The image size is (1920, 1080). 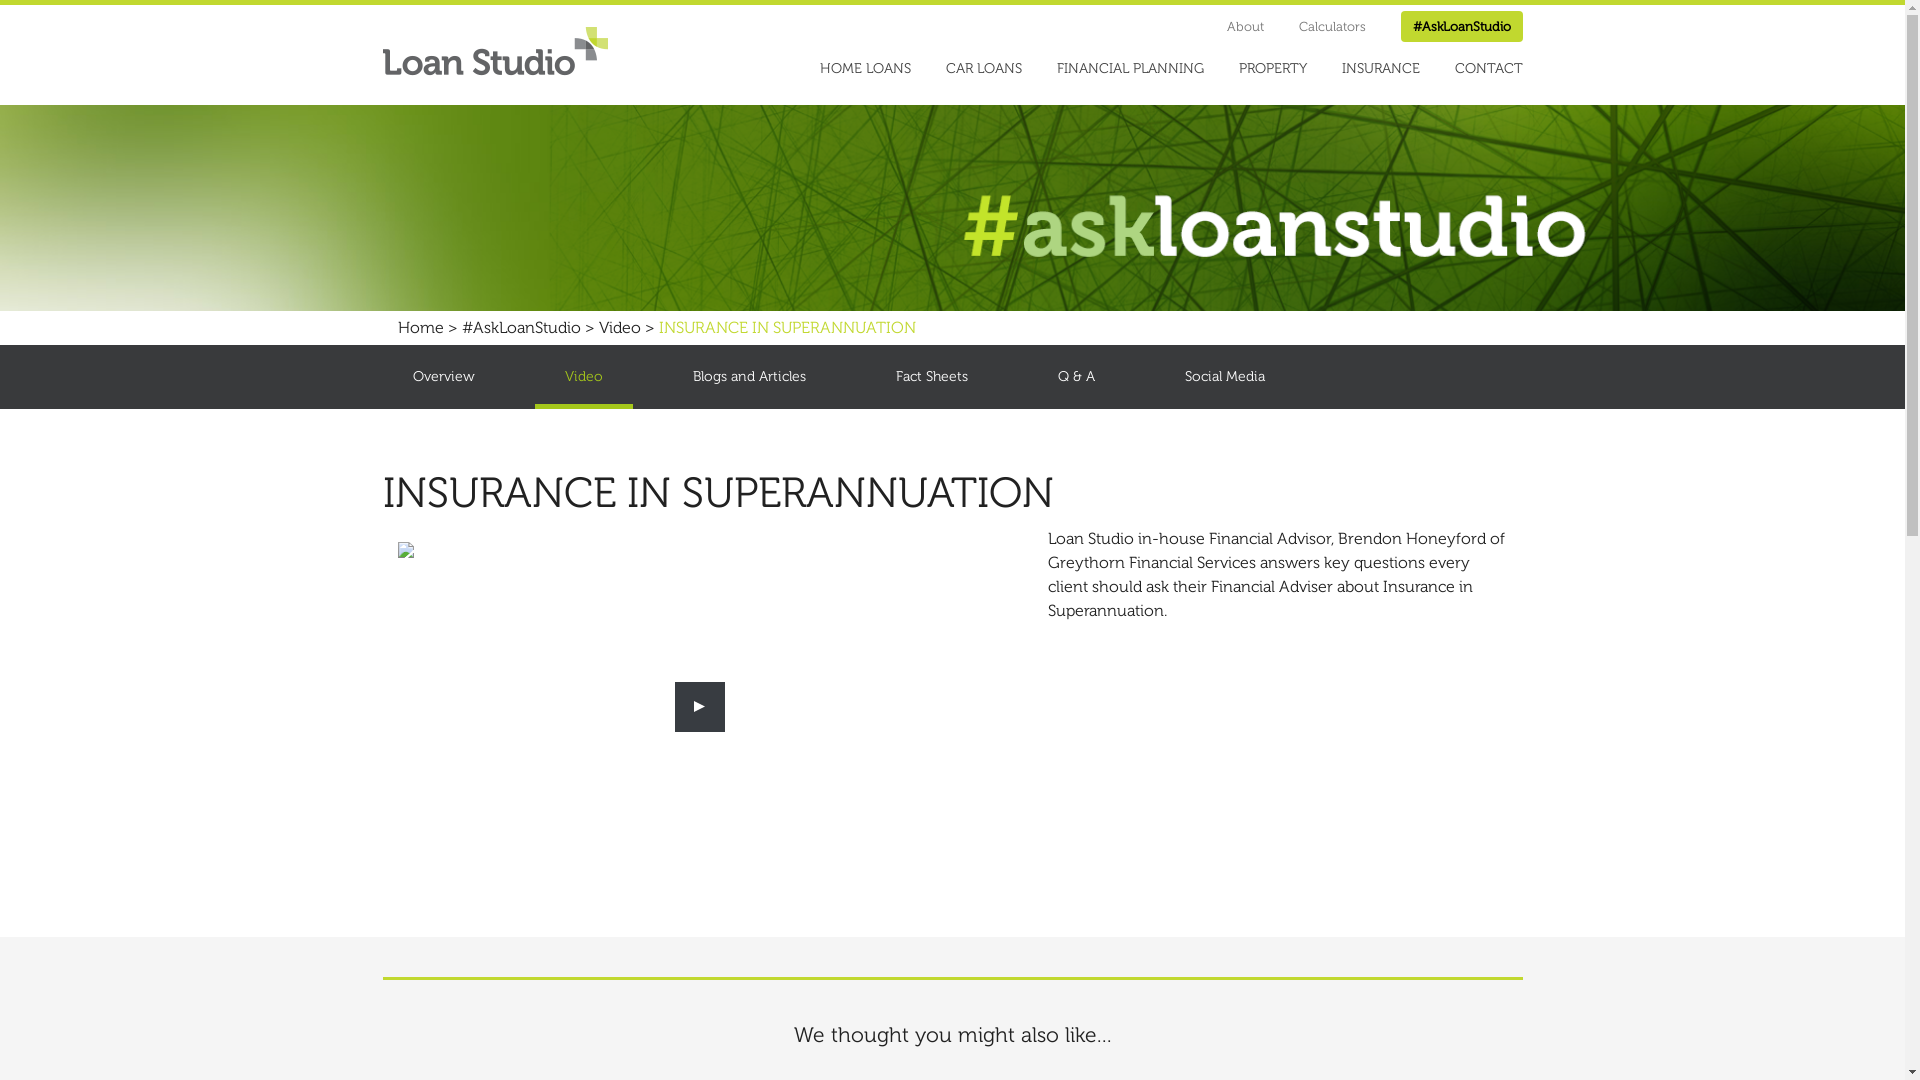 I want to click on CAR LOANS, so click(x=984, y=69).